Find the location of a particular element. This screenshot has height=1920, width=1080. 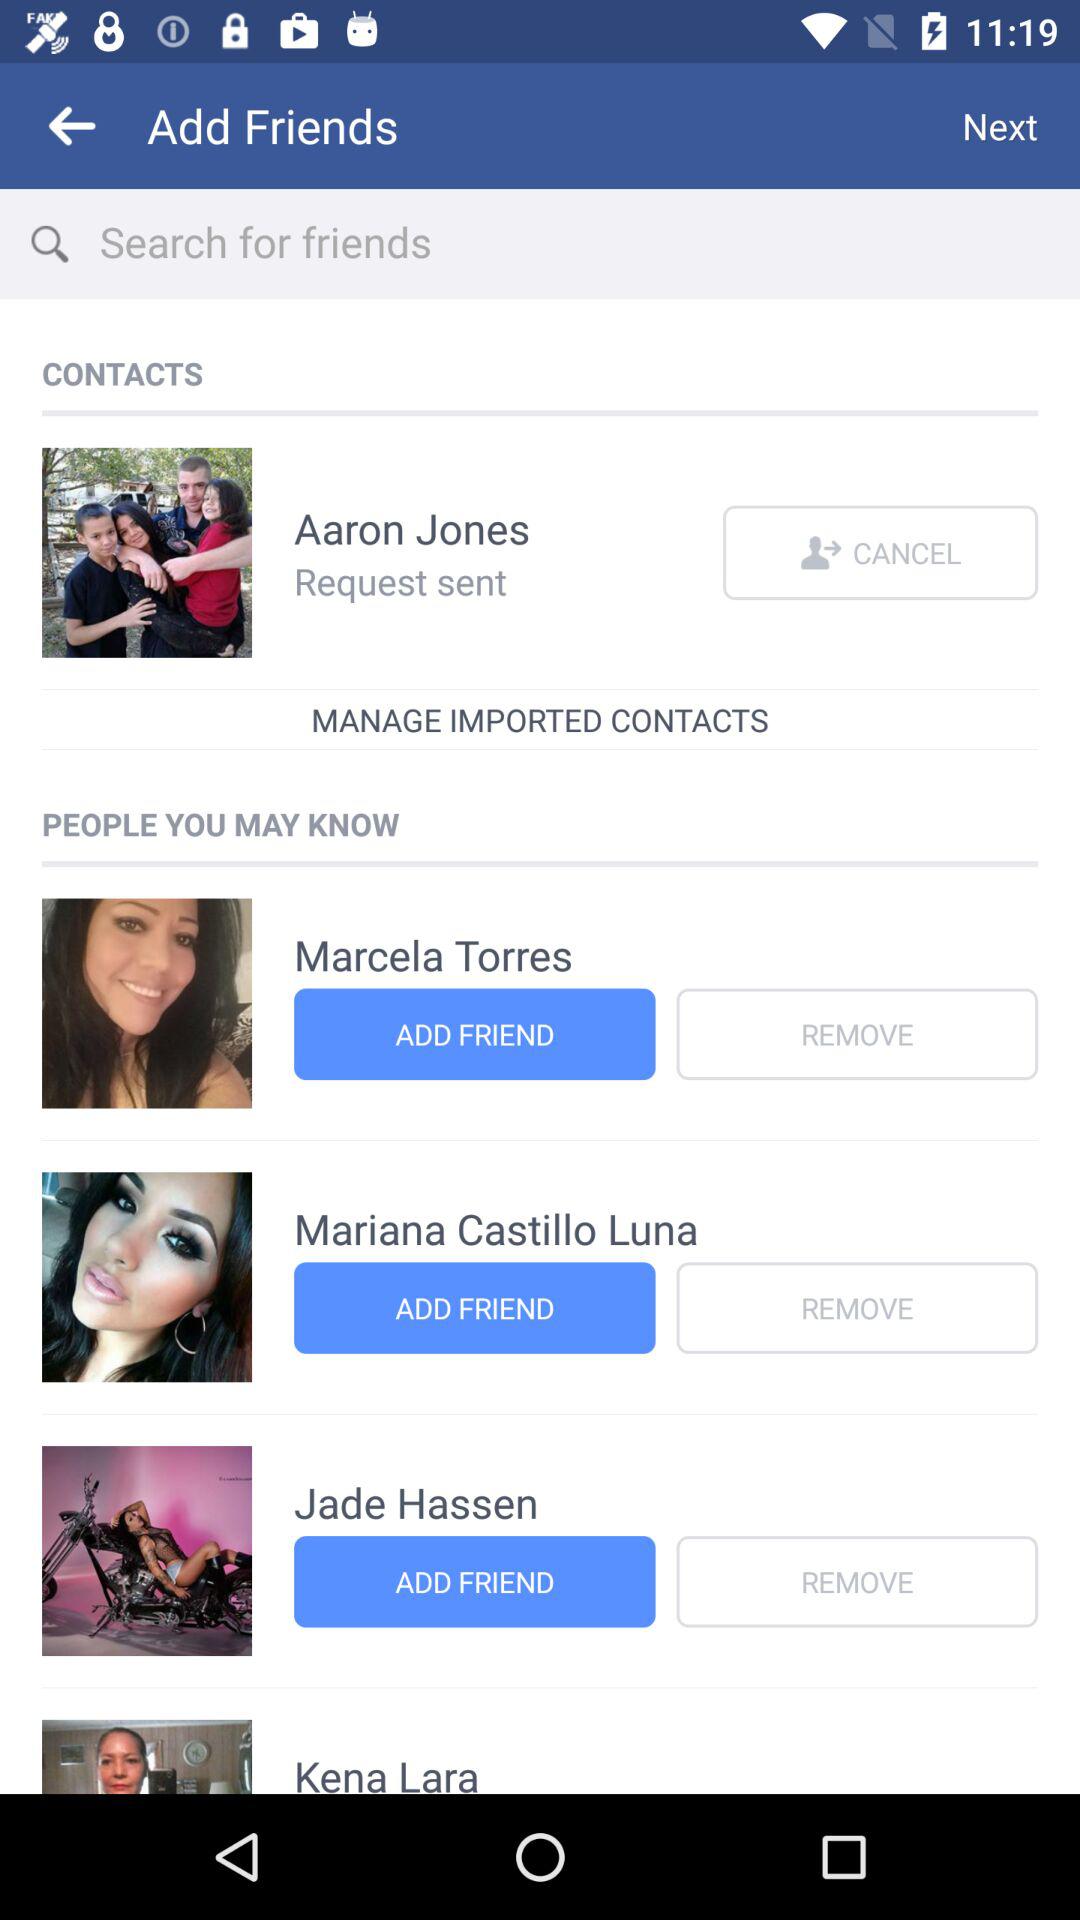

search page is located at coordinates (590, 244).